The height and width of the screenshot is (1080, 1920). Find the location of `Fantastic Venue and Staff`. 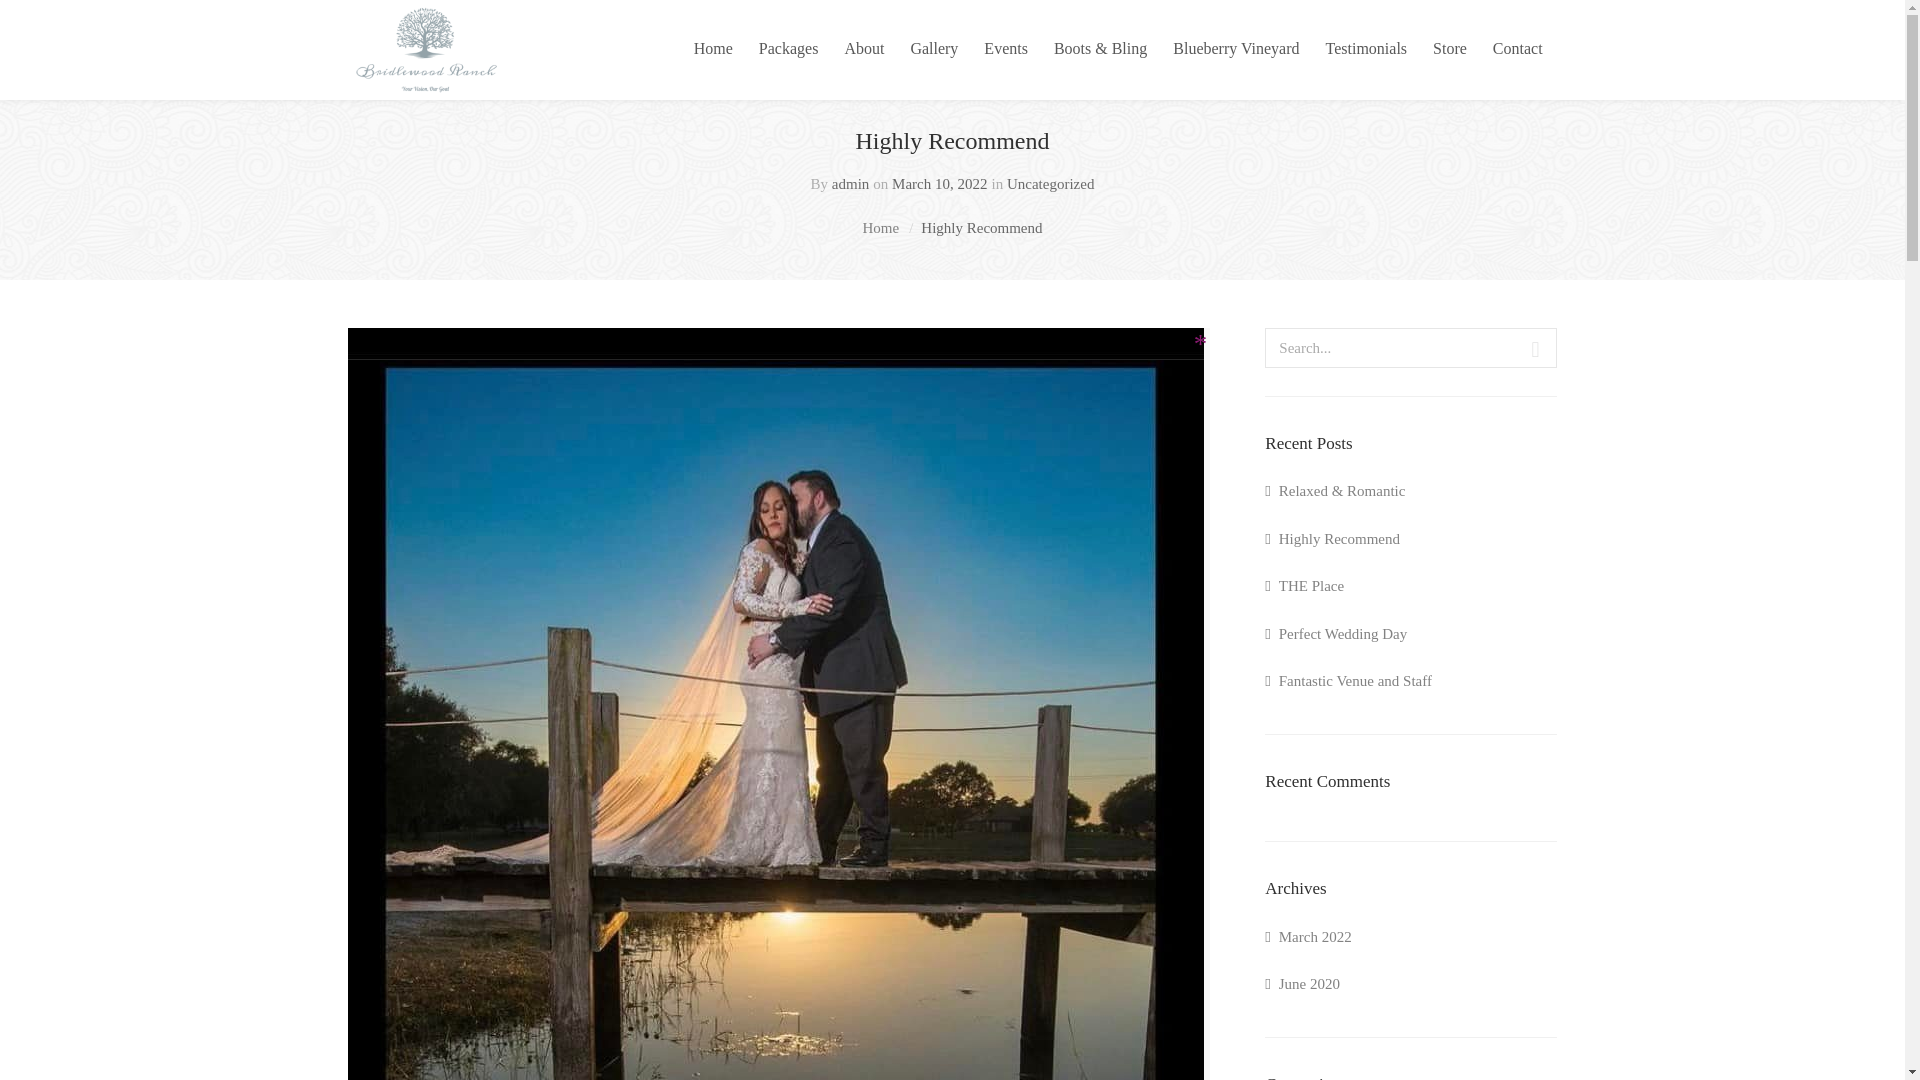

Fantastic Venue and Staff is located at coordinates (1348, 681).